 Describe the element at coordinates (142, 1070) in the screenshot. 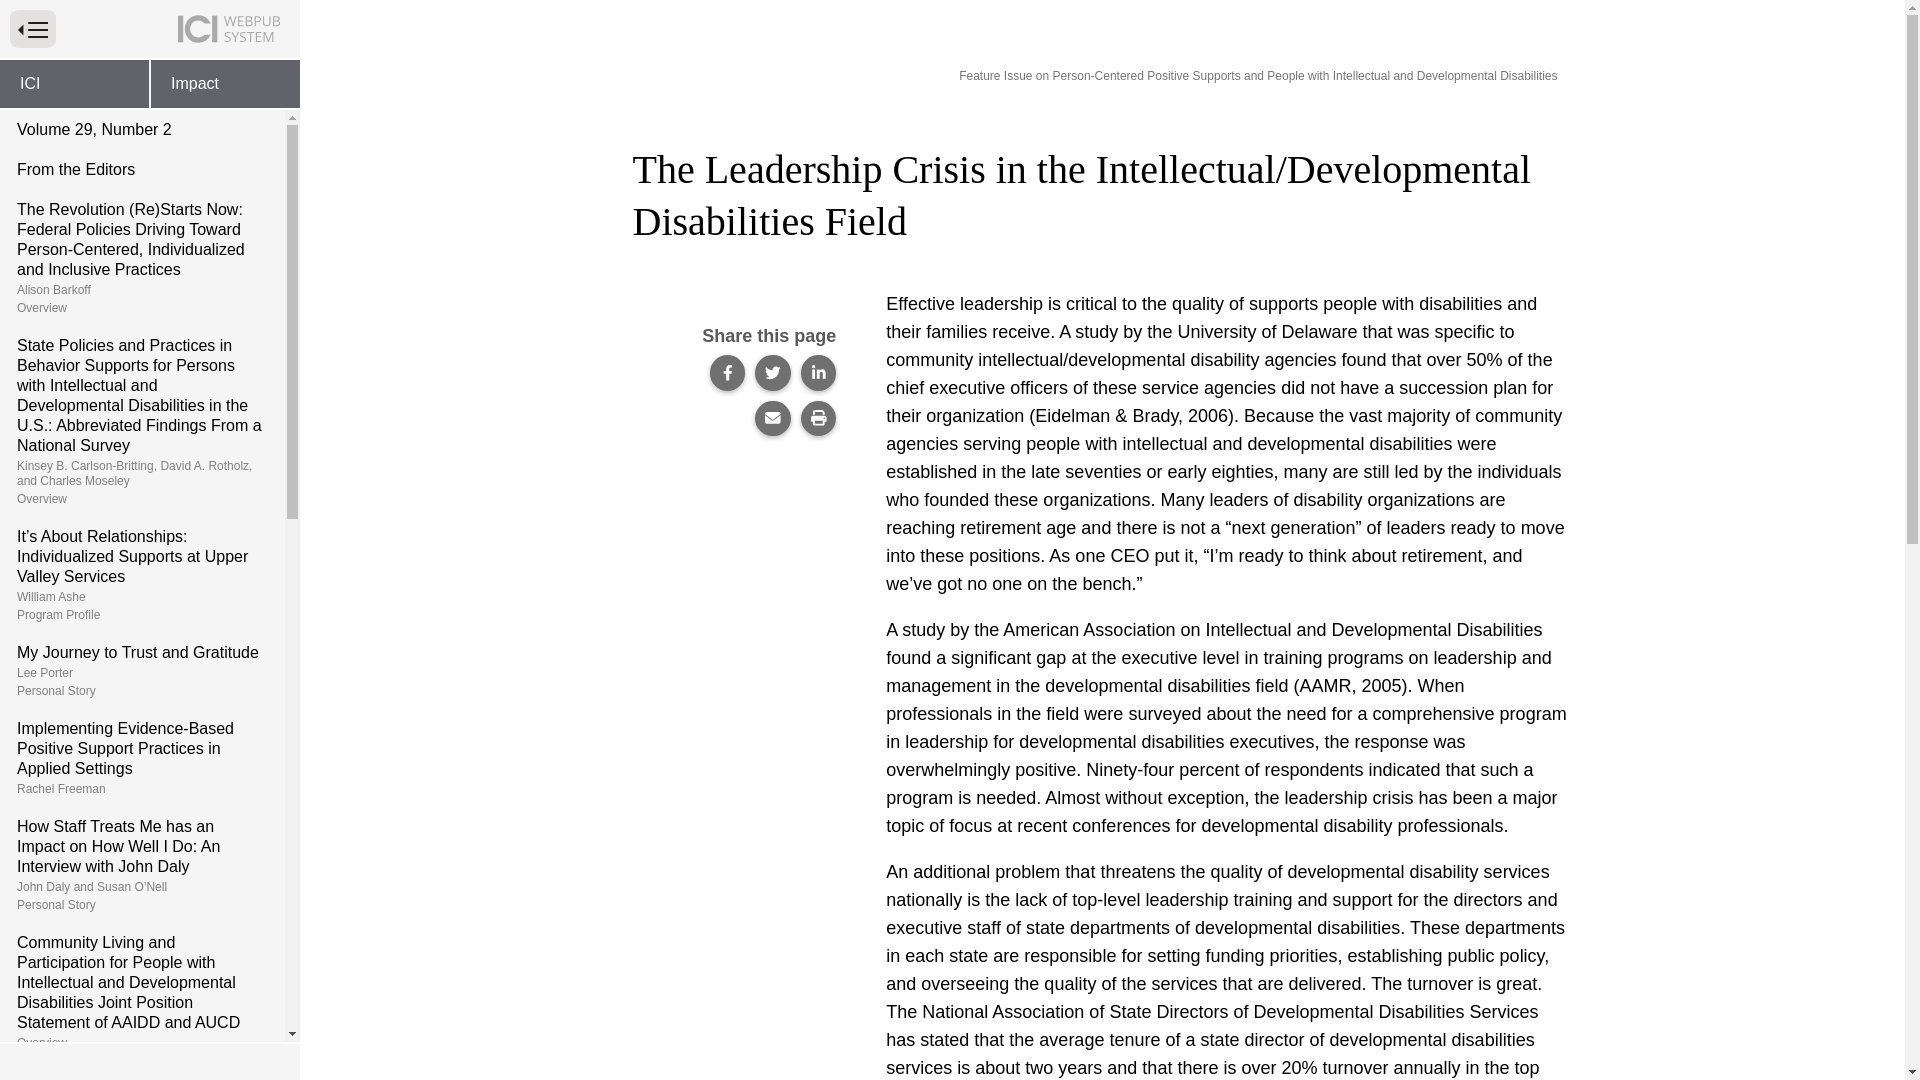

I see `Share this page on LinkedIn.` at that location.